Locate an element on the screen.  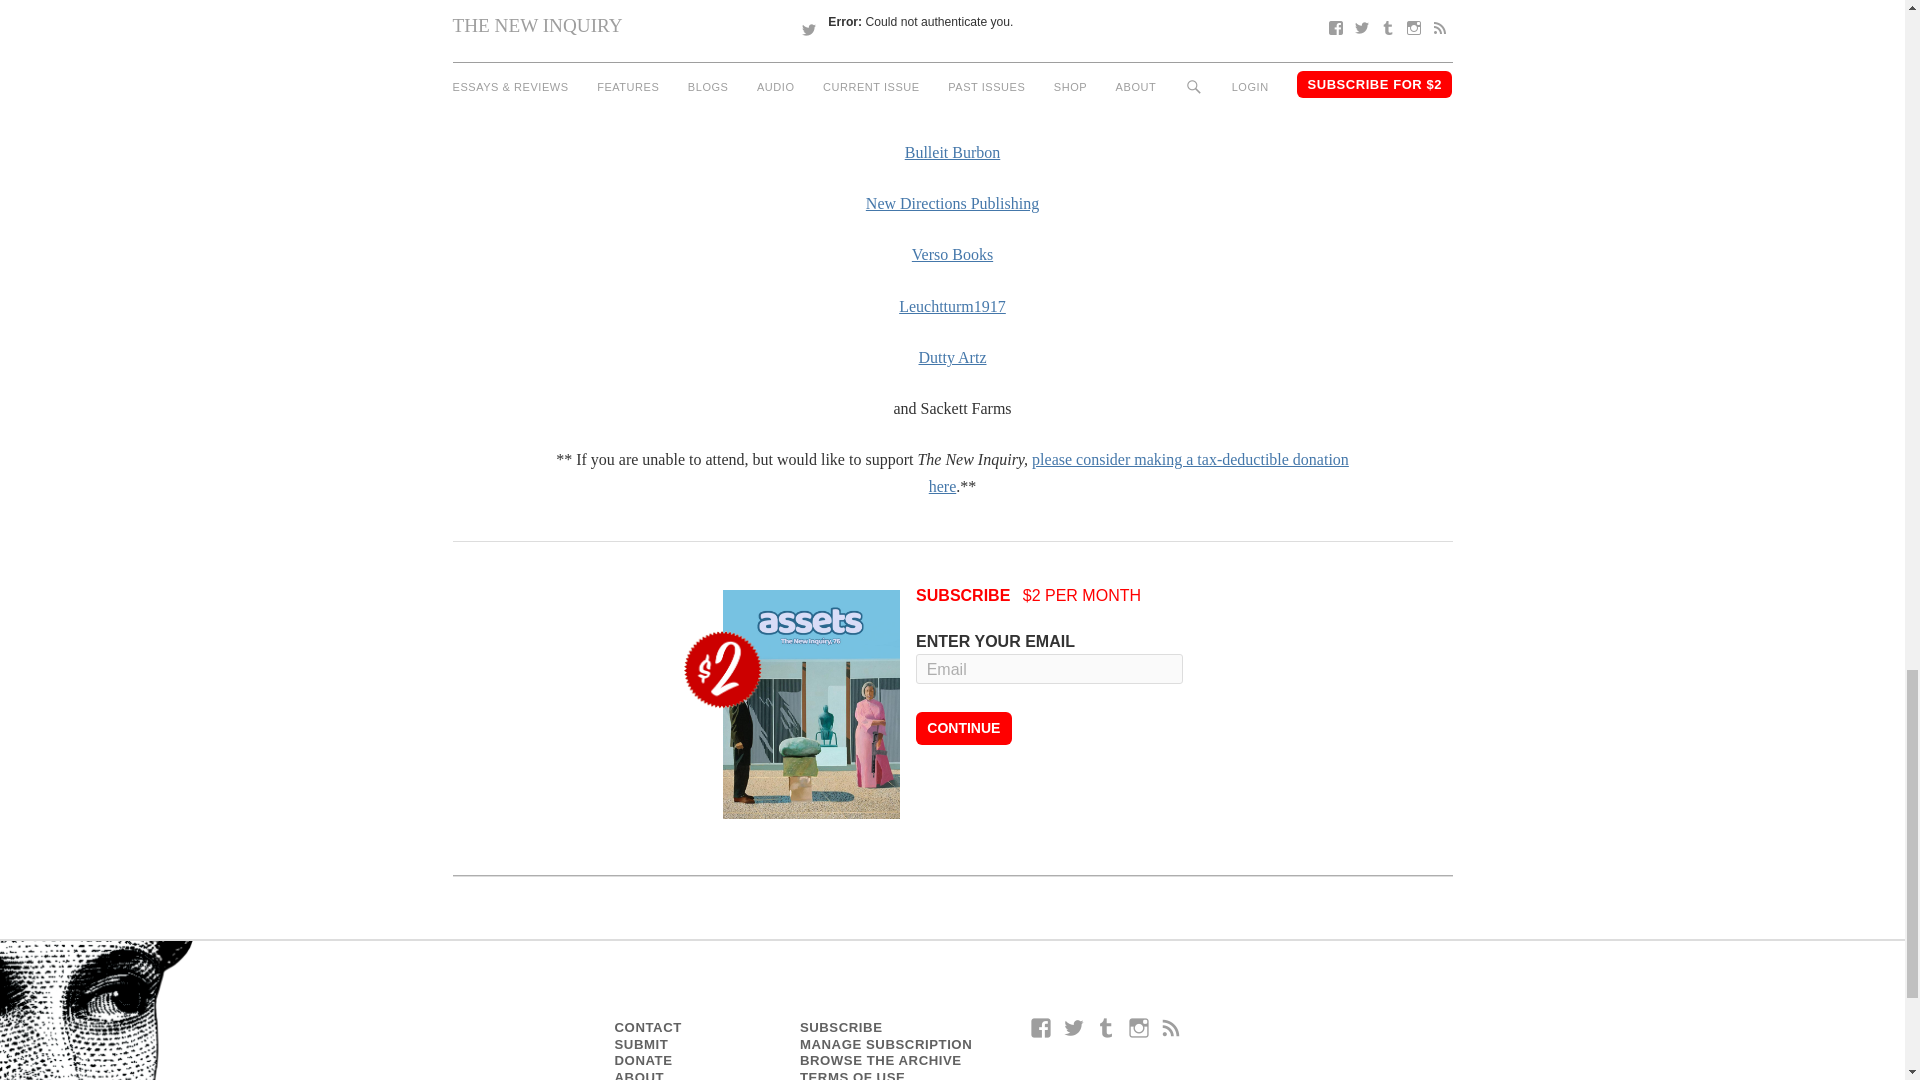
Continue is located at coordinates (963, 728).